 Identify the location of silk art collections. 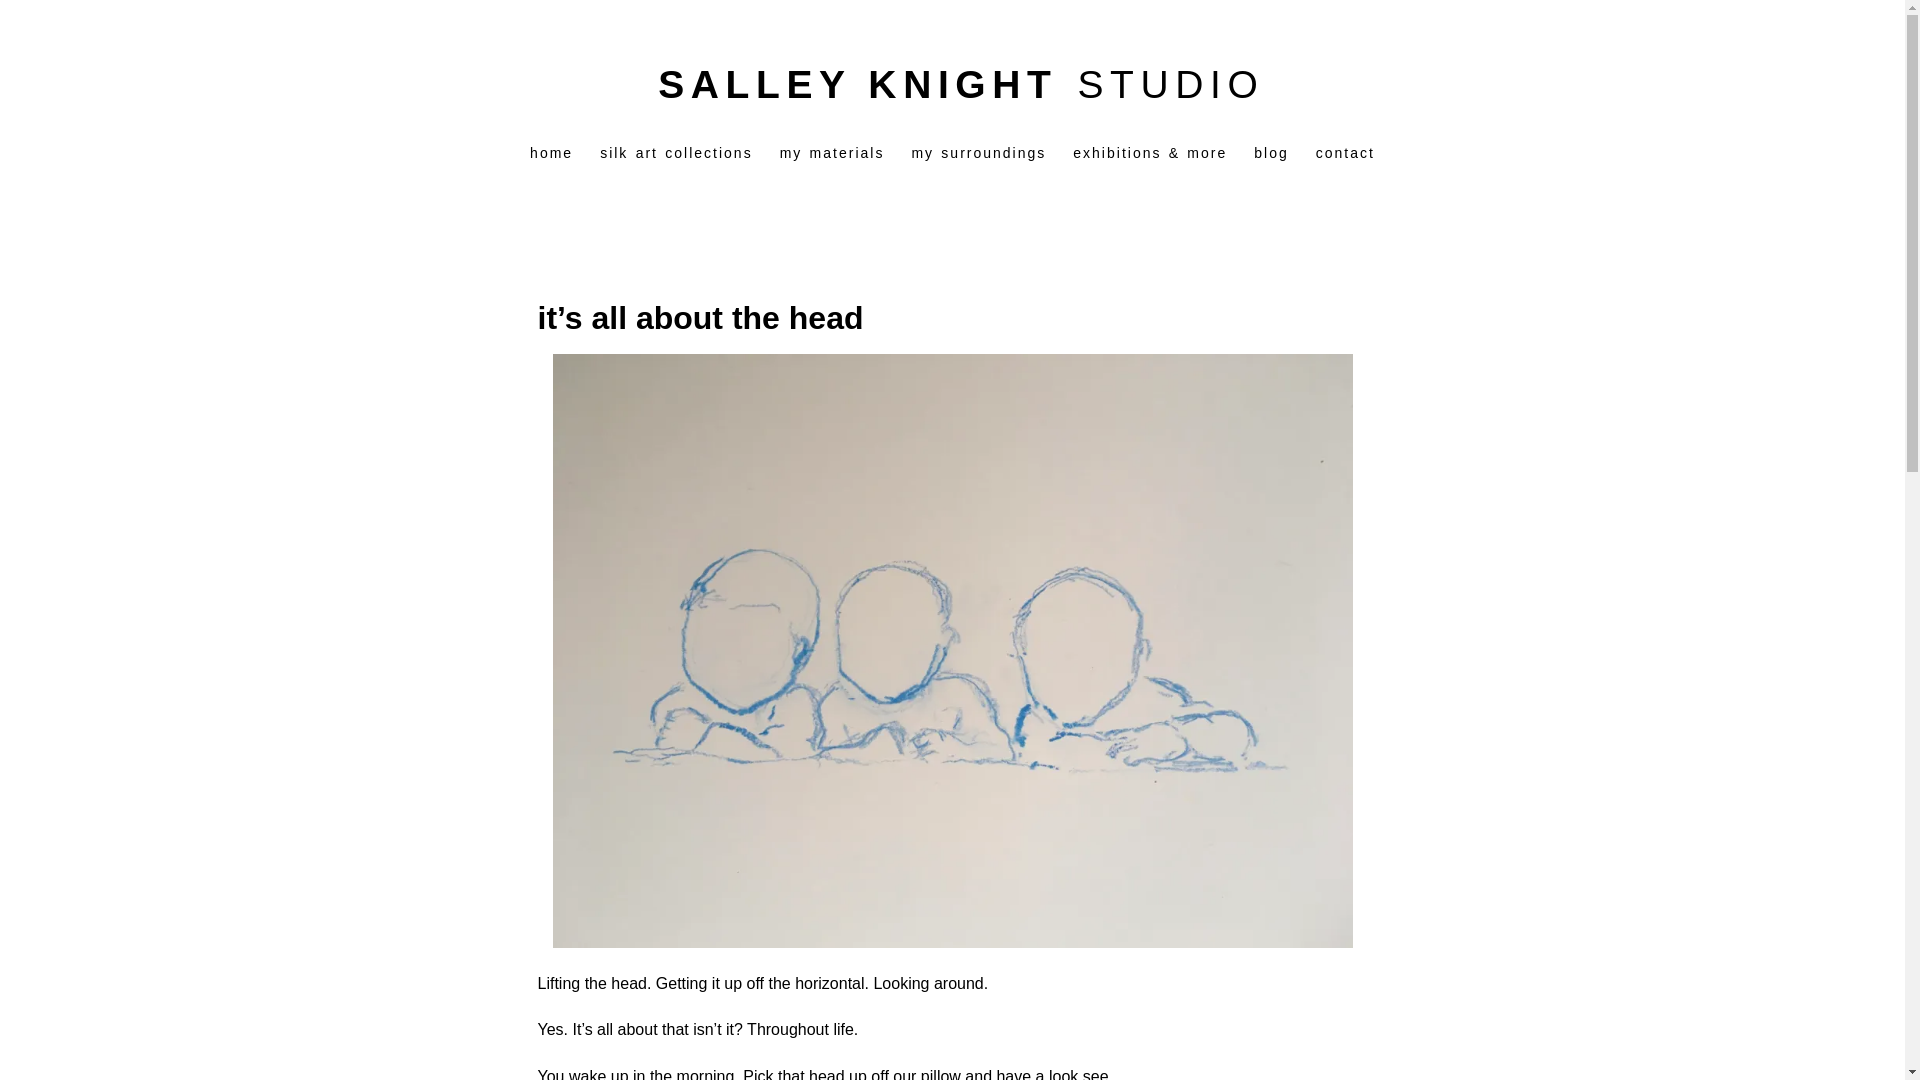
(676, 152).